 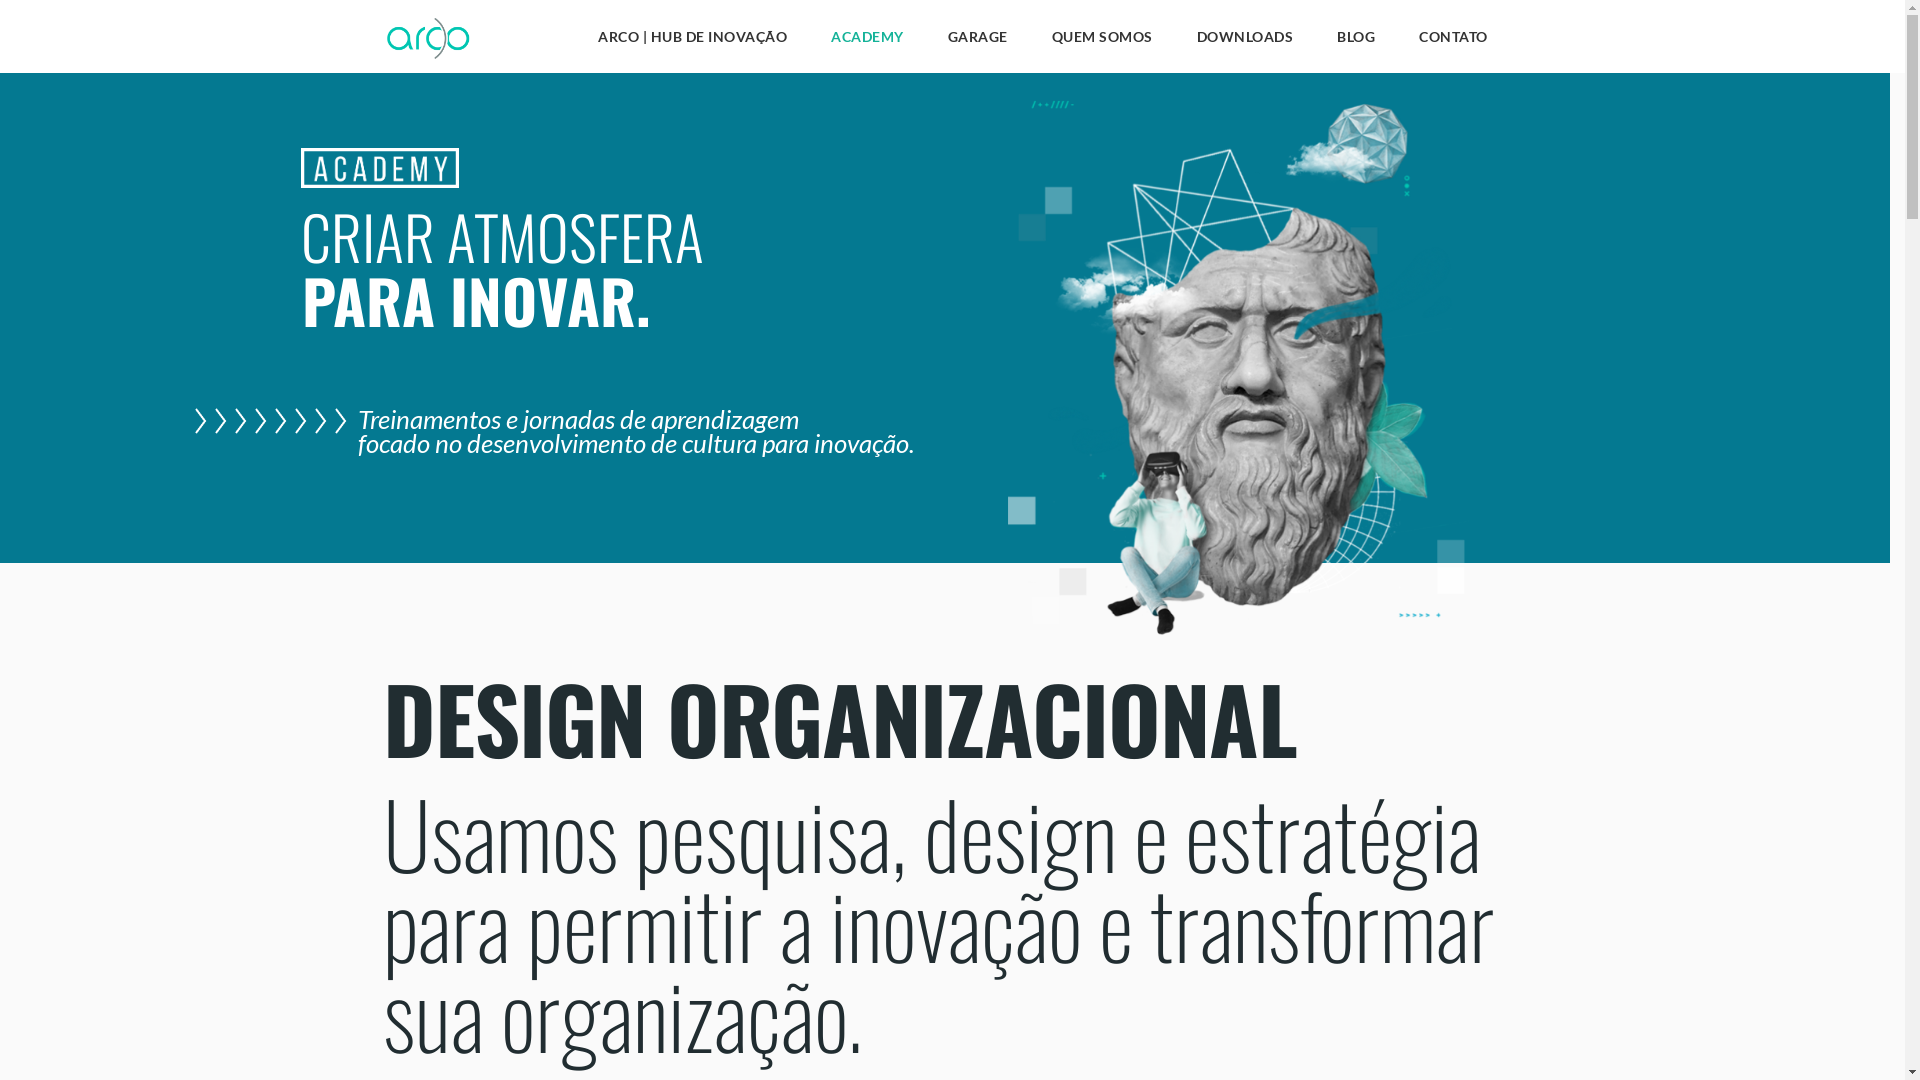 What do you see at coordinates (868, 42) in the screenshot?
I see `ACADEMY` at bounding box center [868, 42].